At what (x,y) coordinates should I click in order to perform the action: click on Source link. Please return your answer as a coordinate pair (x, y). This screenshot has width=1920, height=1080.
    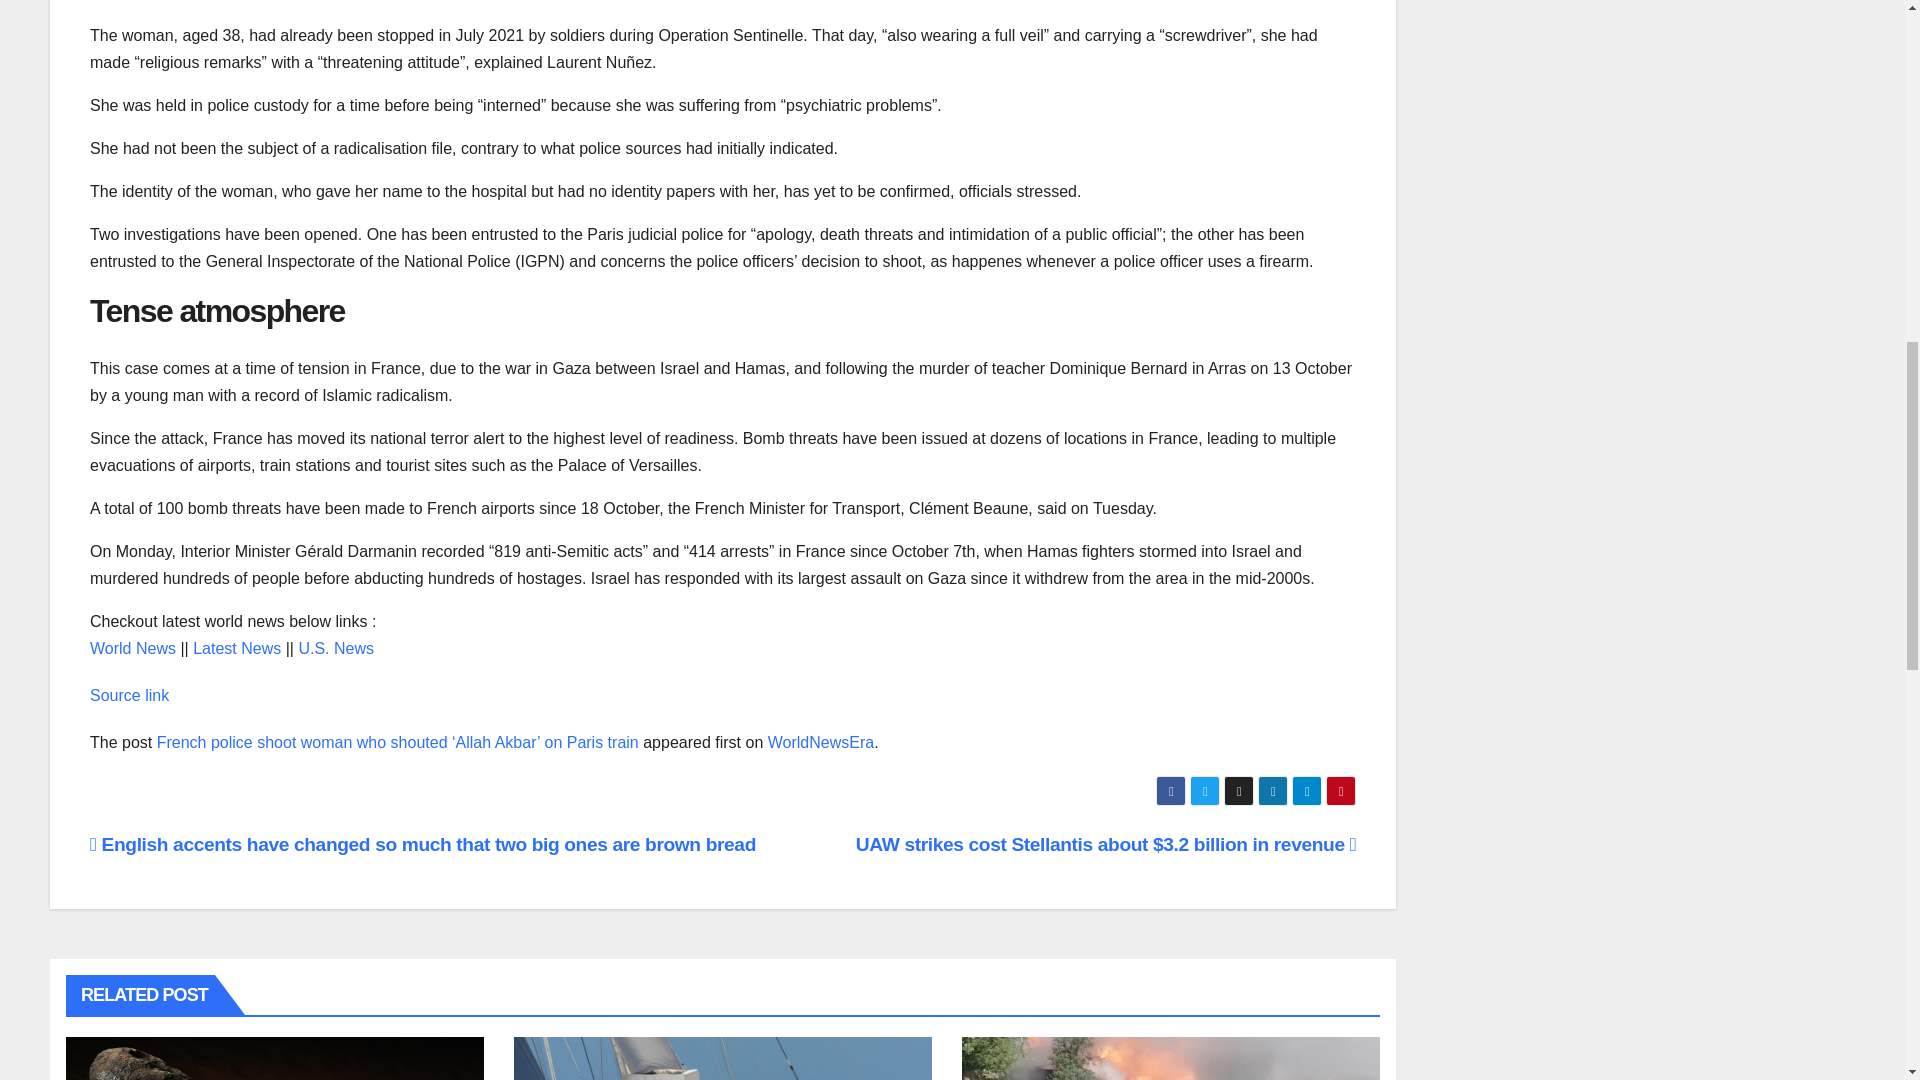
    Looking at the image, I should click on (129, 695).